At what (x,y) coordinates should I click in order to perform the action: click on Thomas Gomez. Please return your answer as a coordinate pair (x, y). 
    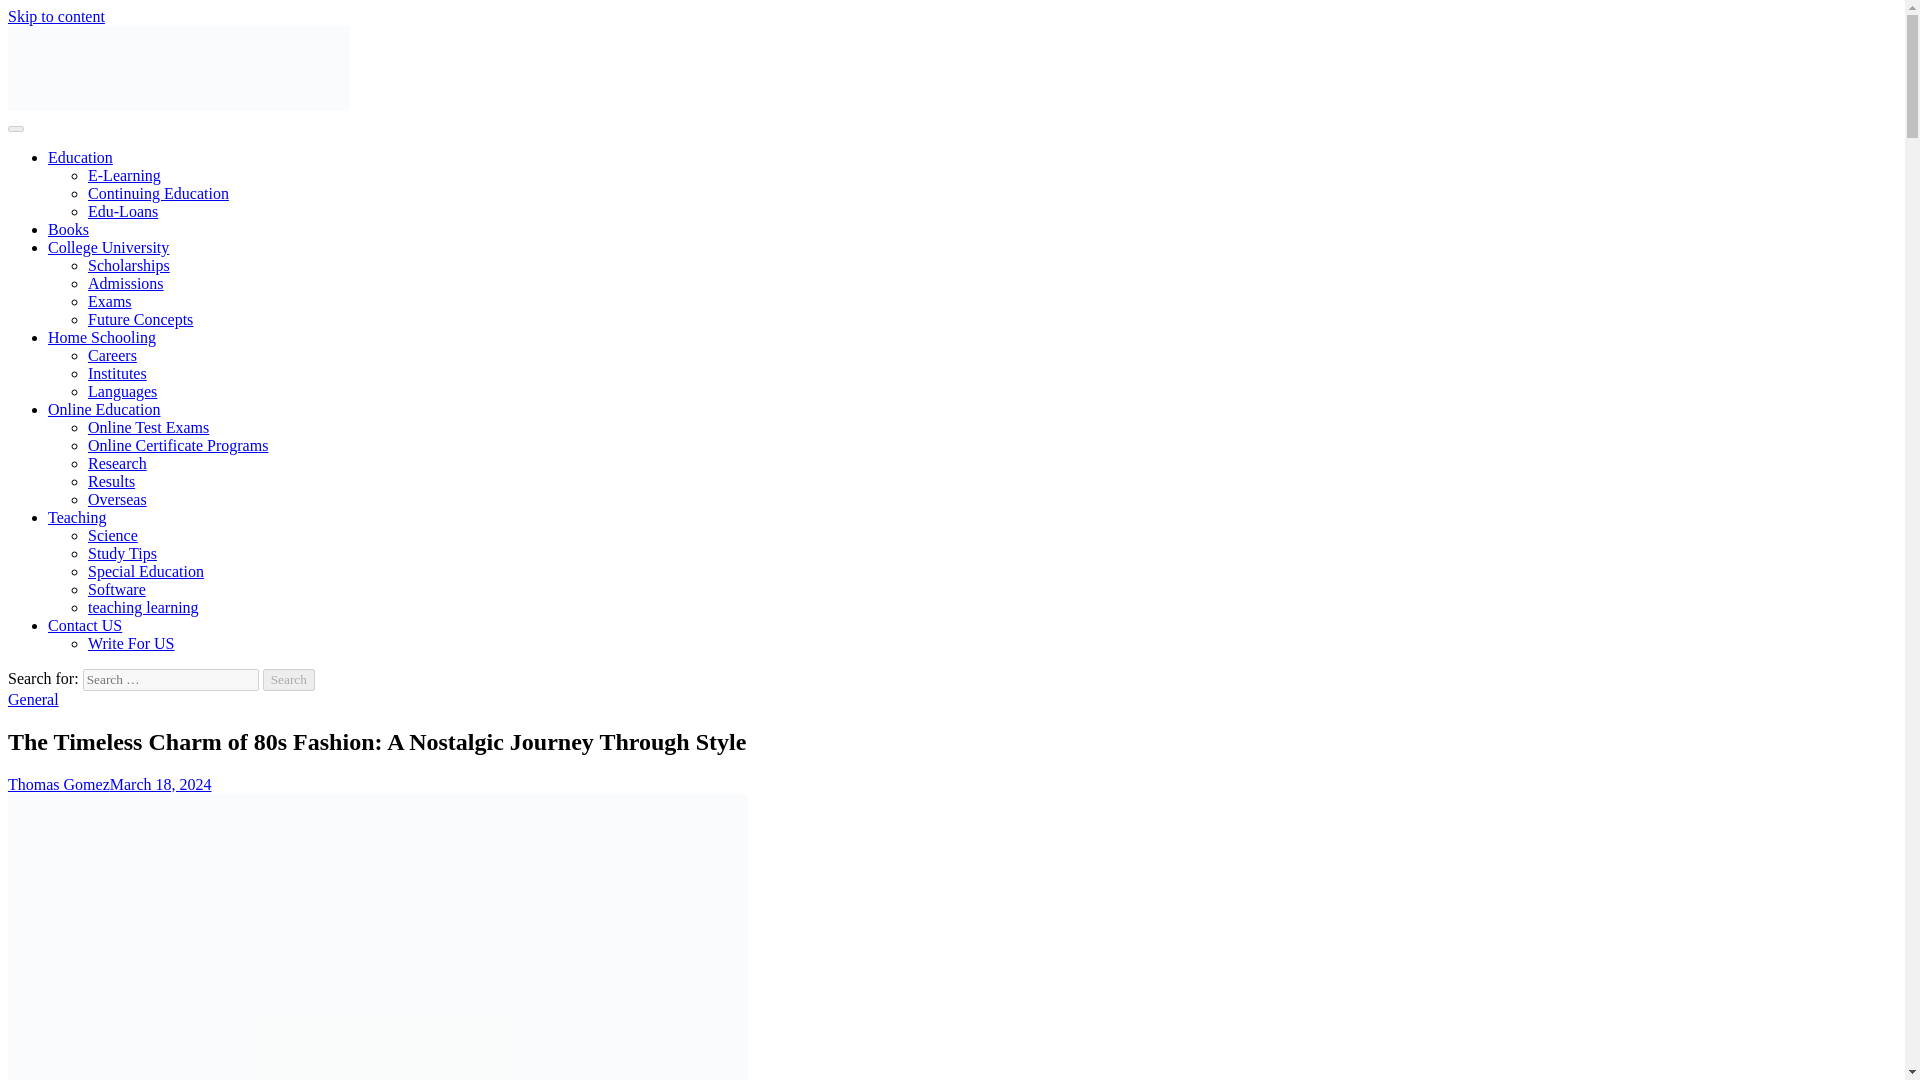
    Looking at the image, I should click on (58, 784).